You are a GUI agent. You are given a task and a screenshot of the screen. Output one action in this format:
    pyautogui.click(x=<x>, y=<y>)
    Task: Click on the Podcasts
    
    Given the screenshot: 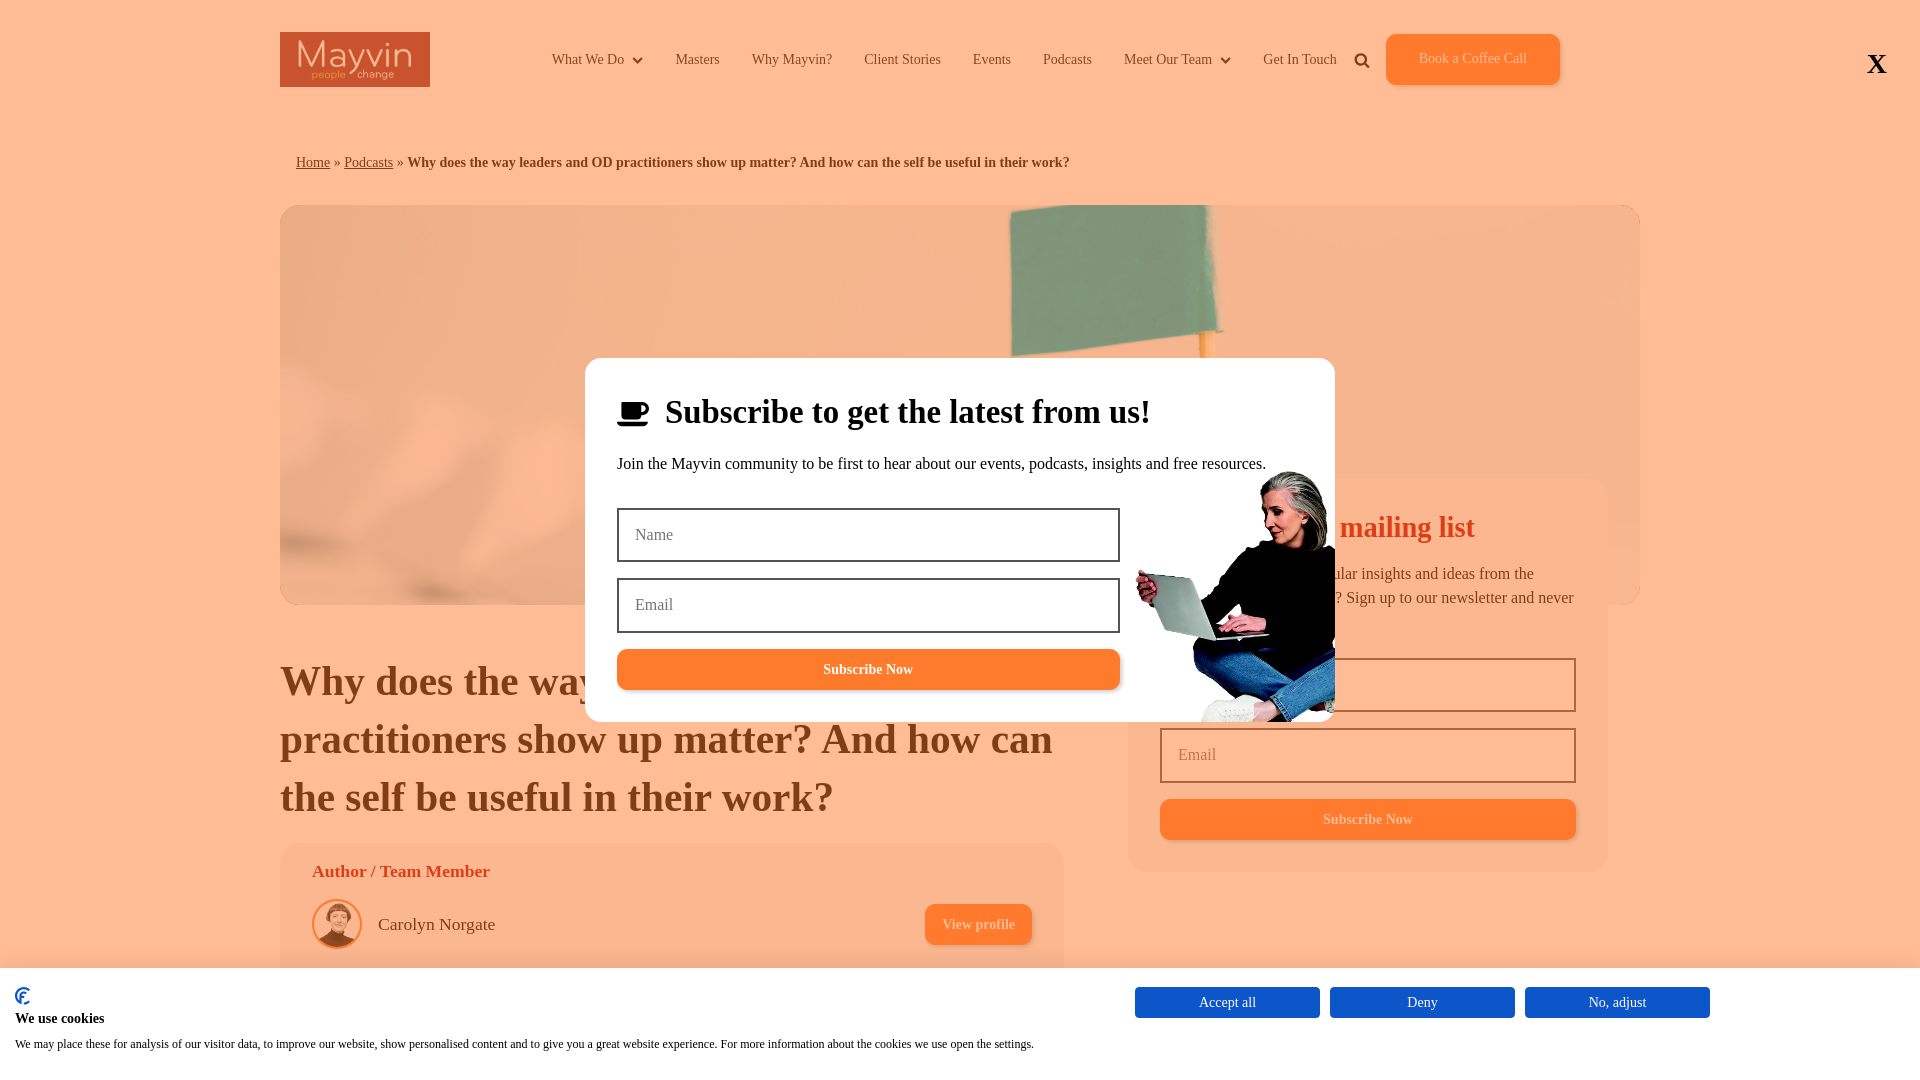 What is the action you would take?
    pyautogui.click(x=368, y=162)
    